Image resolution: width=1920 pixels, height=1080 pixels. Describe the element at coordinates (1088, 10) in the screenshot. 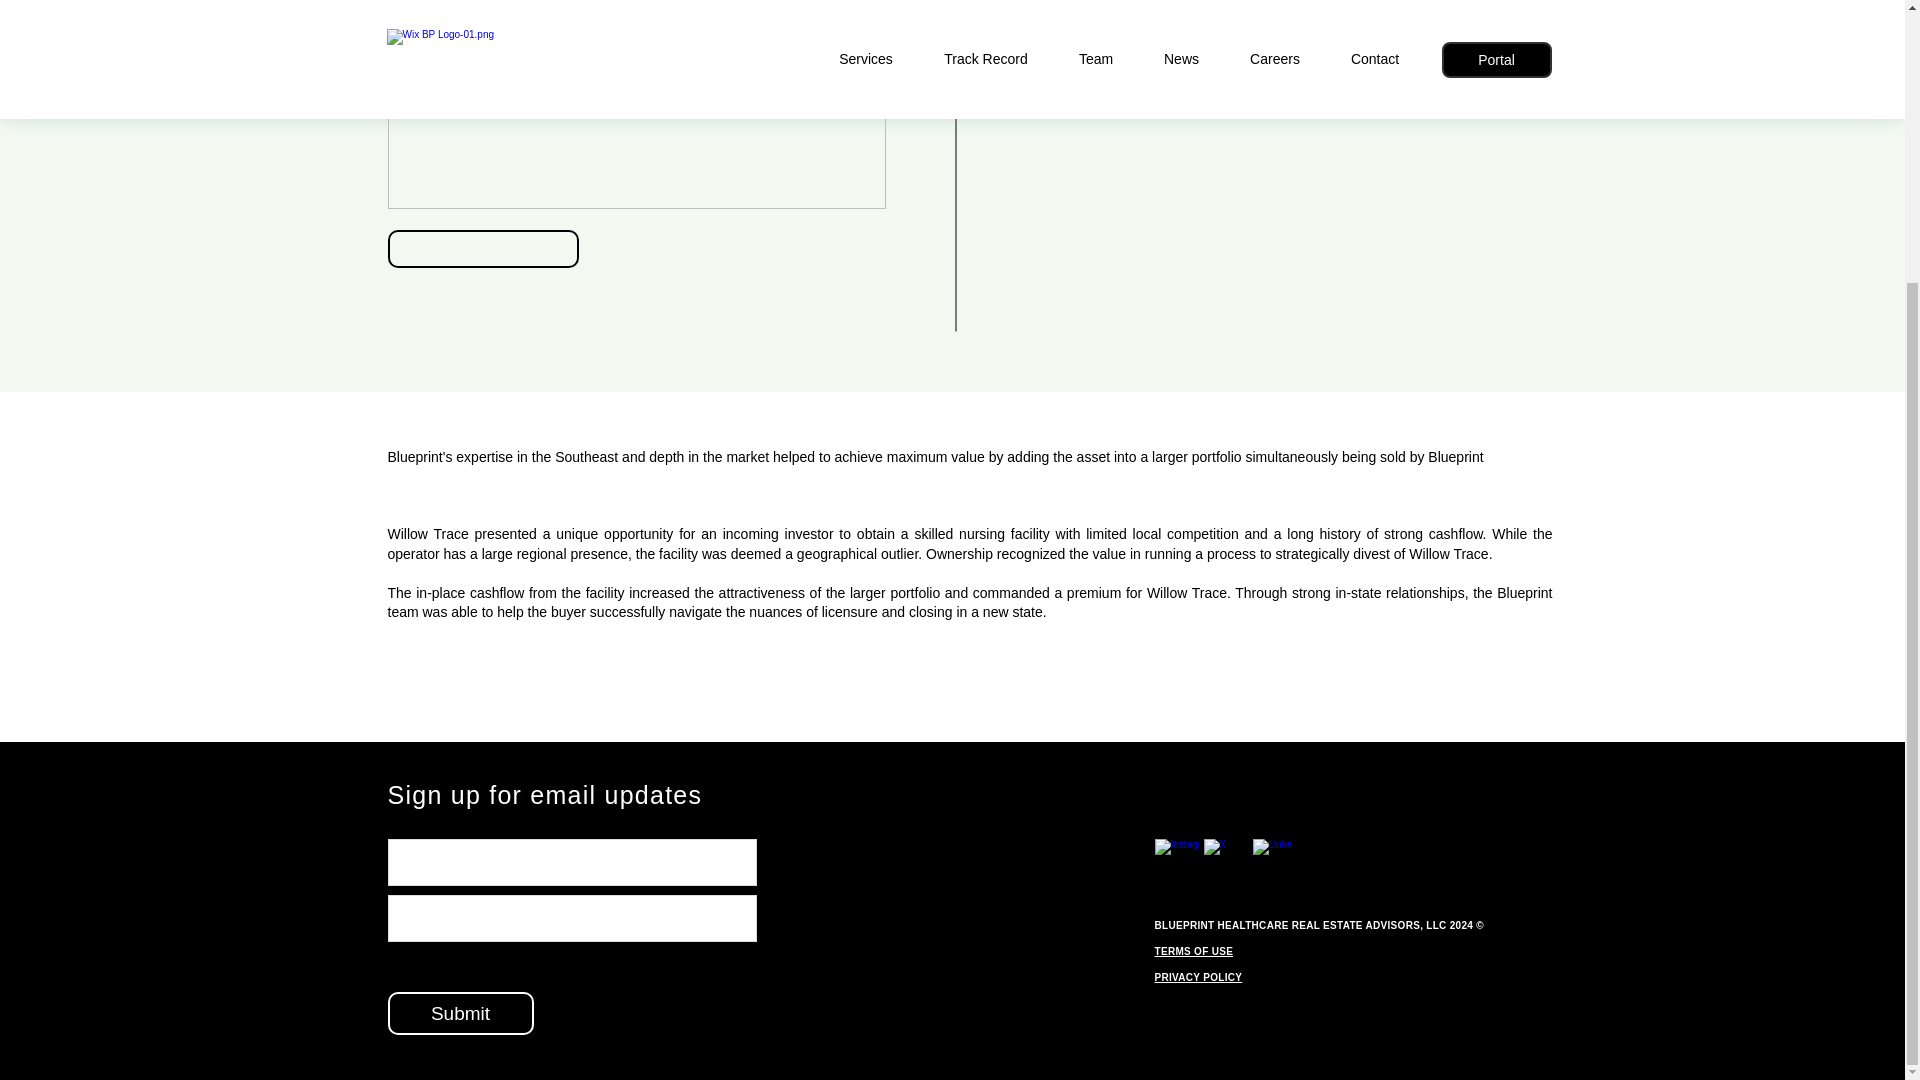

I see `SEE INFO` at that location.